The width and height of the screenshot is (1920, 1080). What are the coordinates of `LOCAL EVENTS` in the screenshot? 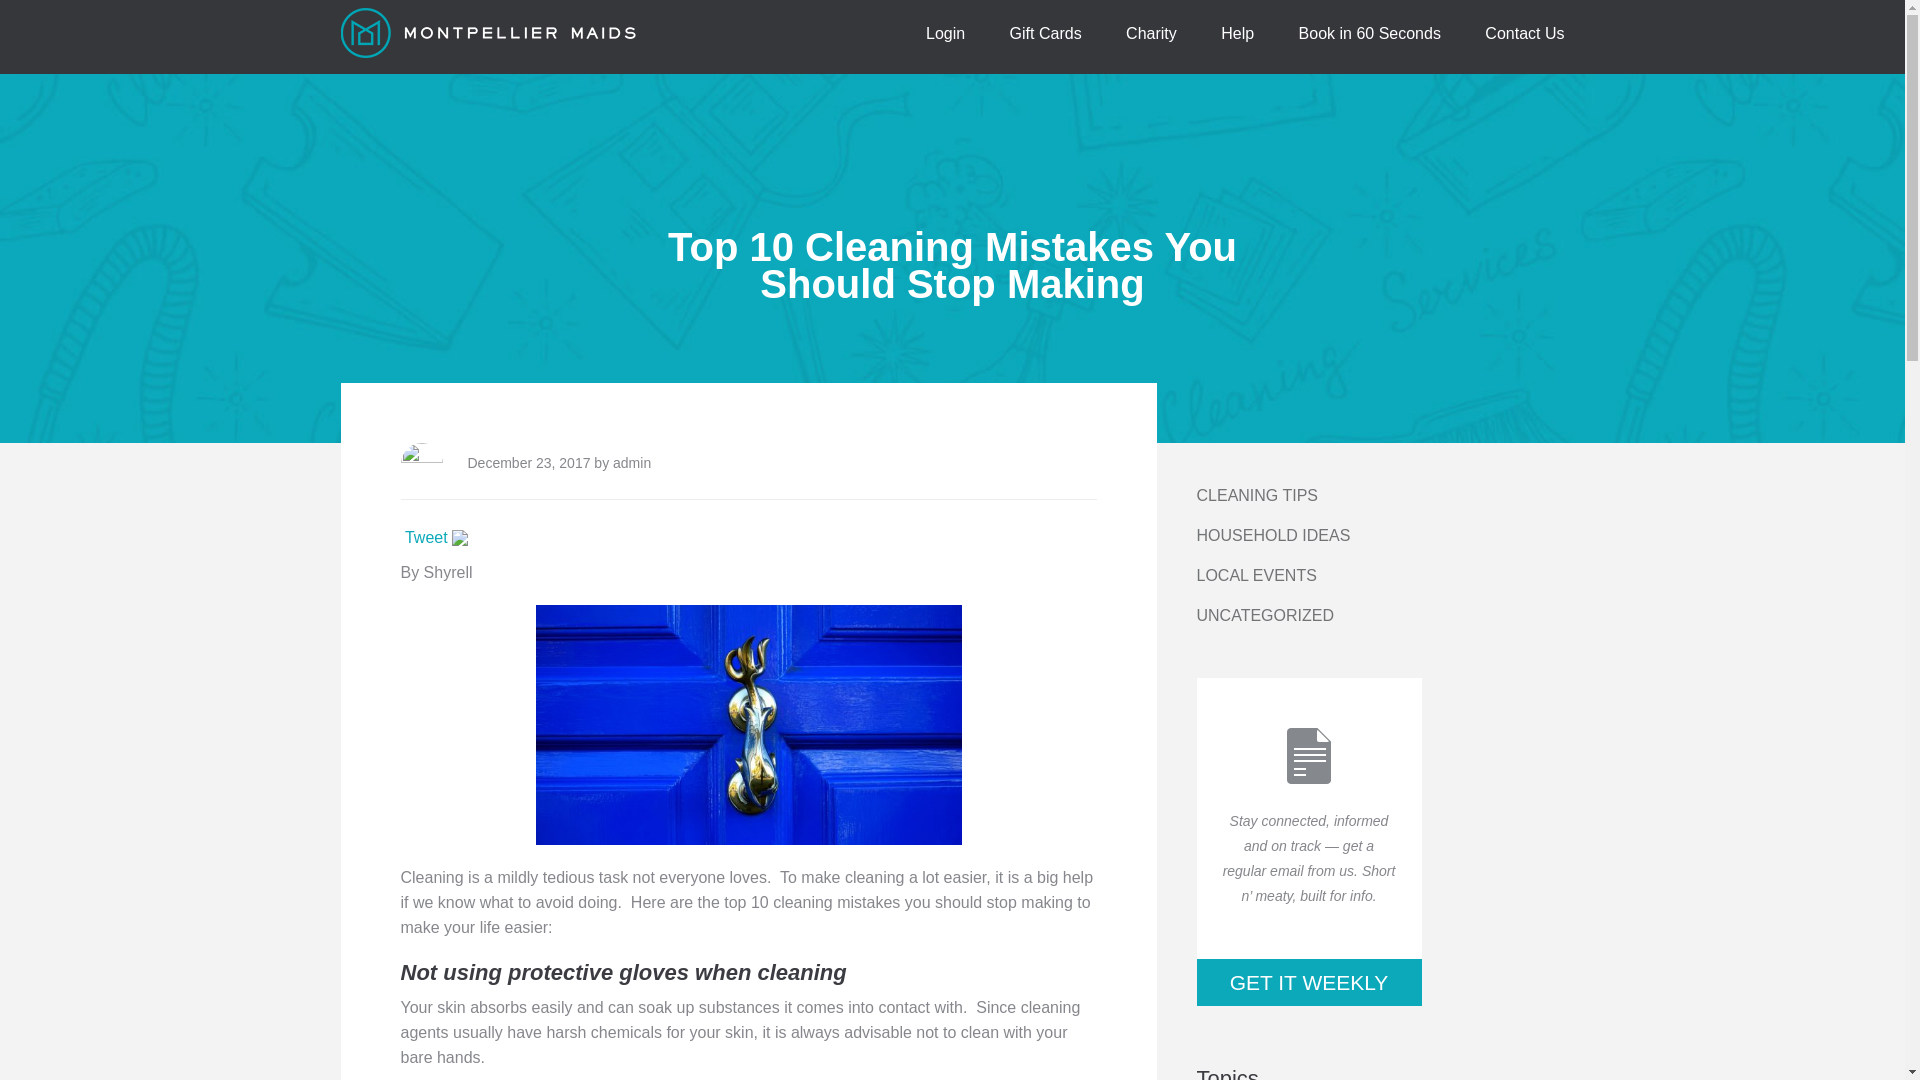 It's located at (1256, 576).